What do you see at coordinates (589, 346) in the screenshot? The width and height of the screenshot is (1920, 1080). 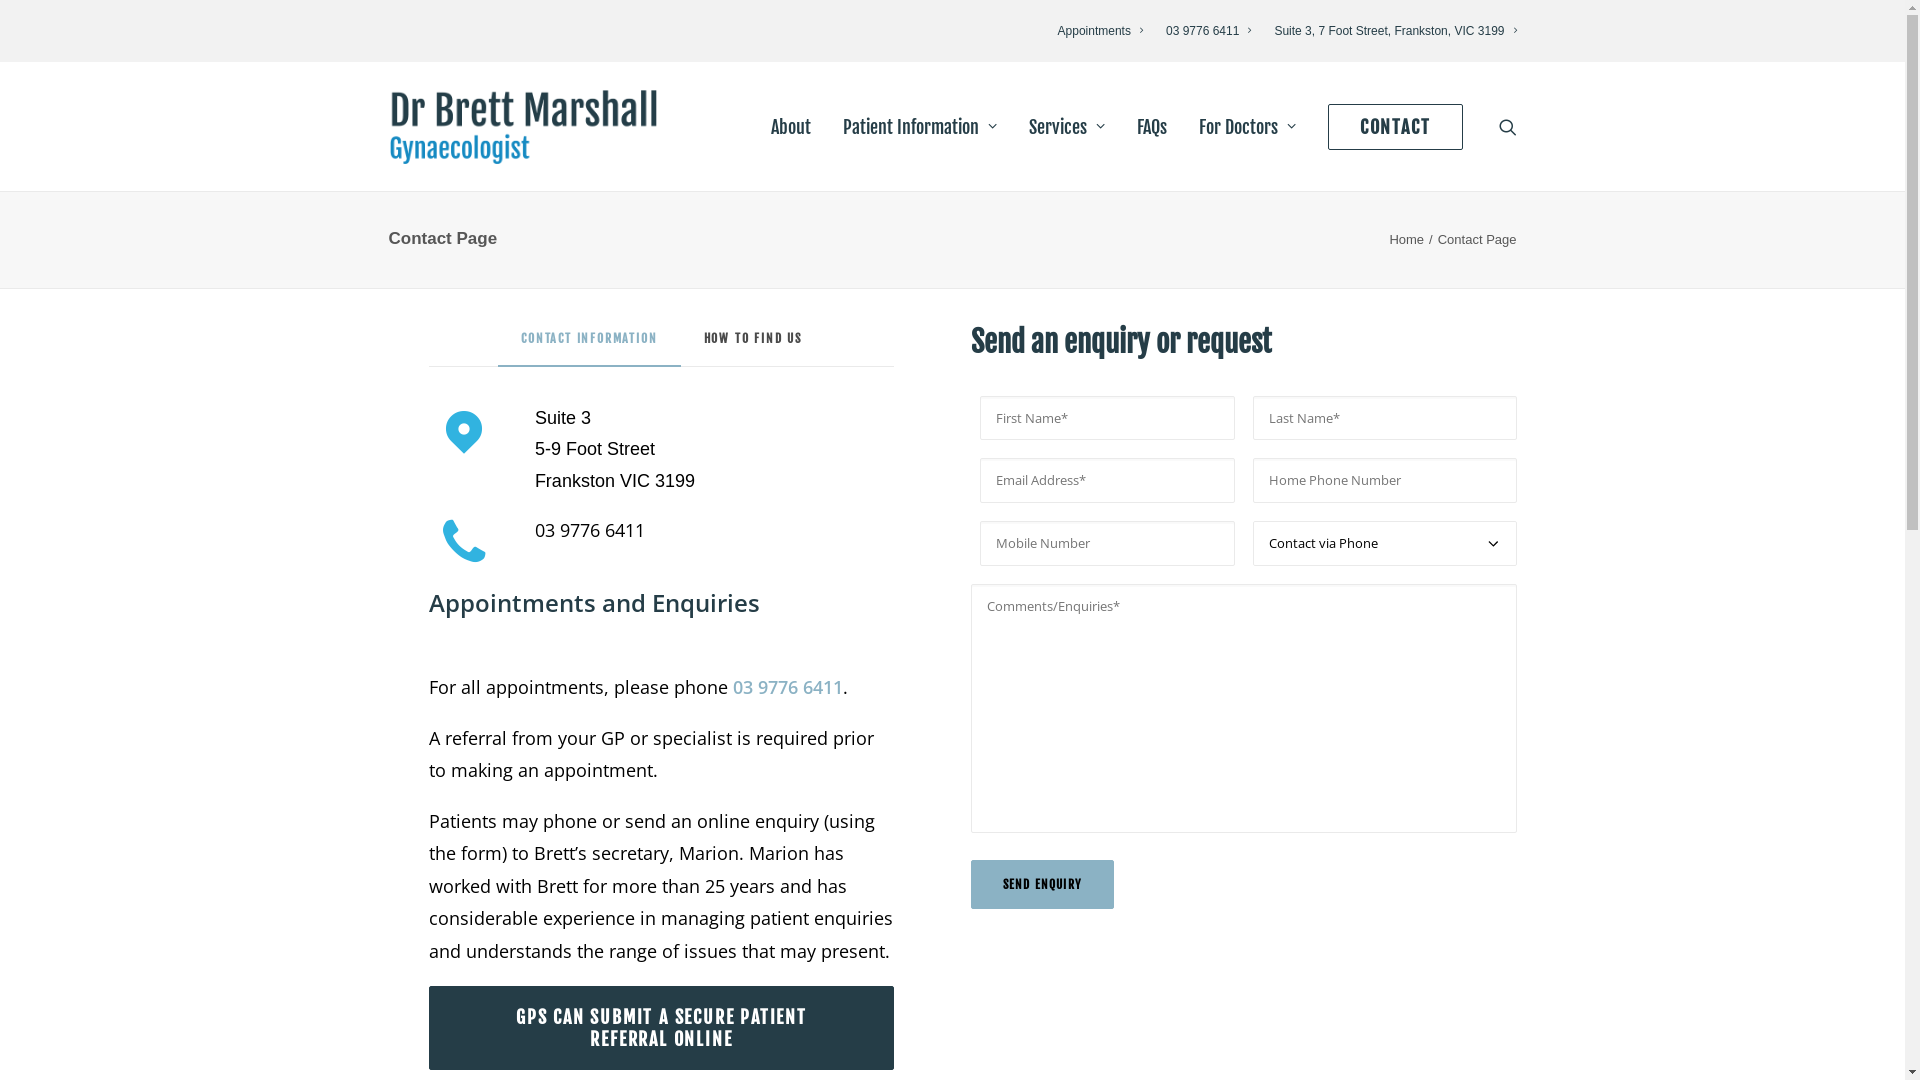 I see `CONTACT INFORMATION` at bounding box center [589, 346].